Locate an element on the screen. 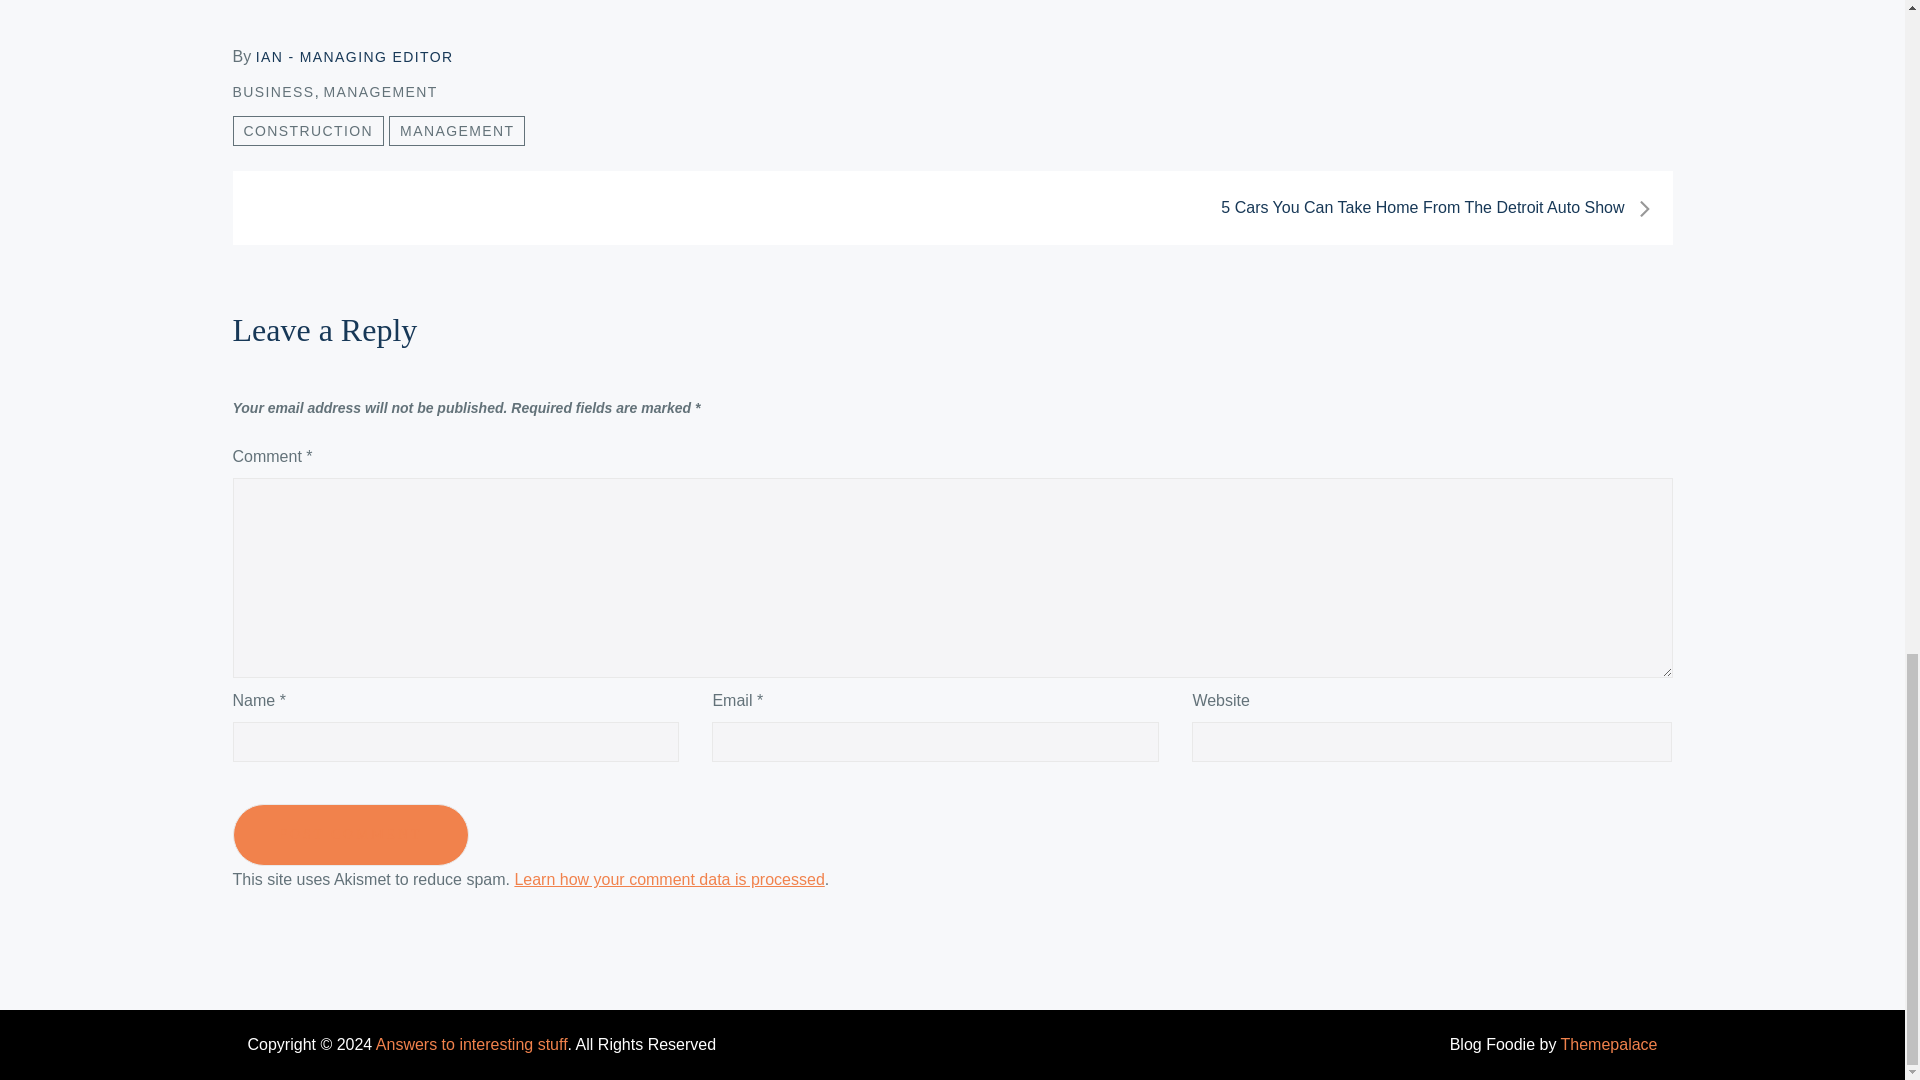 The height and width of the screenshot is (1080, 1920). Themepalace is located at coordinates (1609, 1044).